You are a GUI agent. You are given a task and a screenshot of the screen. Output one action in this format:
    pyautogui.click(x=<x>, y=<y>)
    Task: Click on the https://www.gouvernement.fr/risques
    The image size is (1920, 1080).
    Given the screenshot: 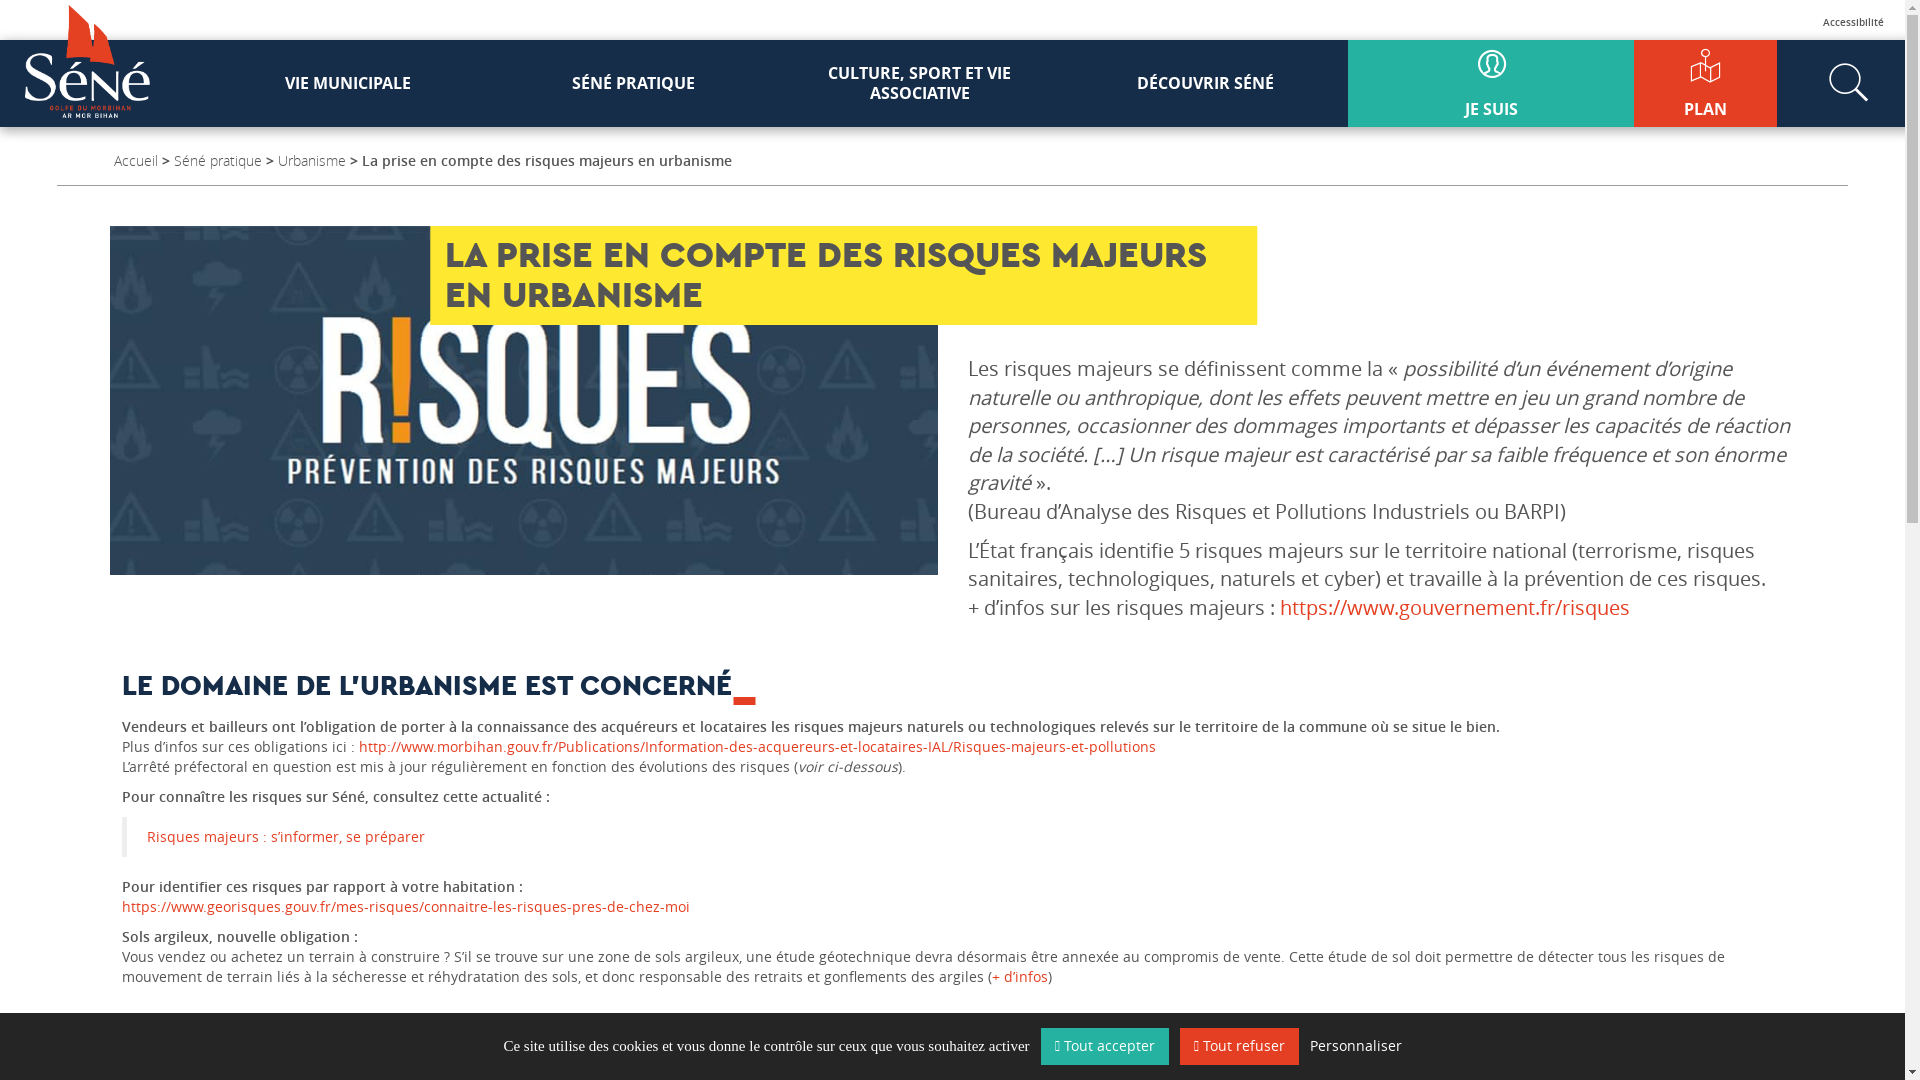 What is the action you would take?
    pyautogui.click(x=1455, y=608)
    